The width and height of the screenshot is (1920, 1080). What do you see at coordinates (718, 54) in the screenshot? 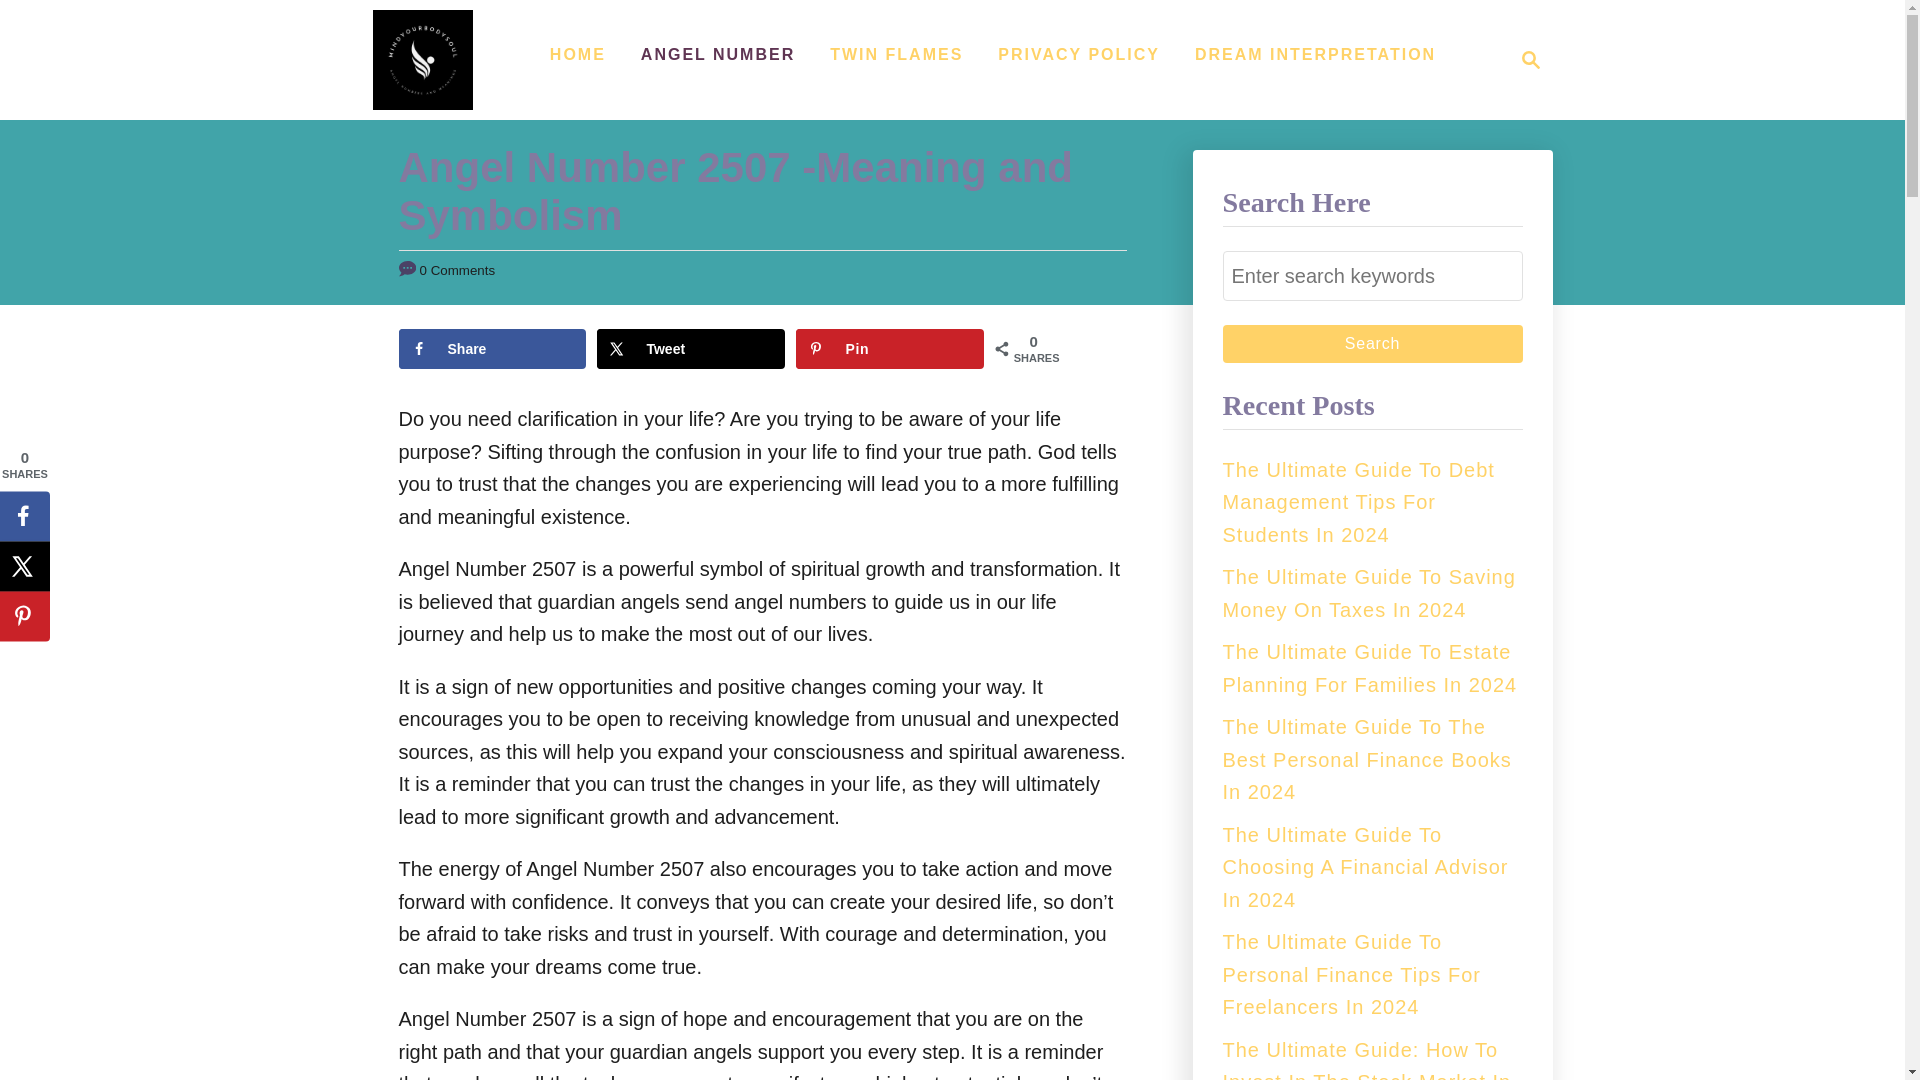
I see `ANGEL NUMBER` at bounding box center [718, 54].